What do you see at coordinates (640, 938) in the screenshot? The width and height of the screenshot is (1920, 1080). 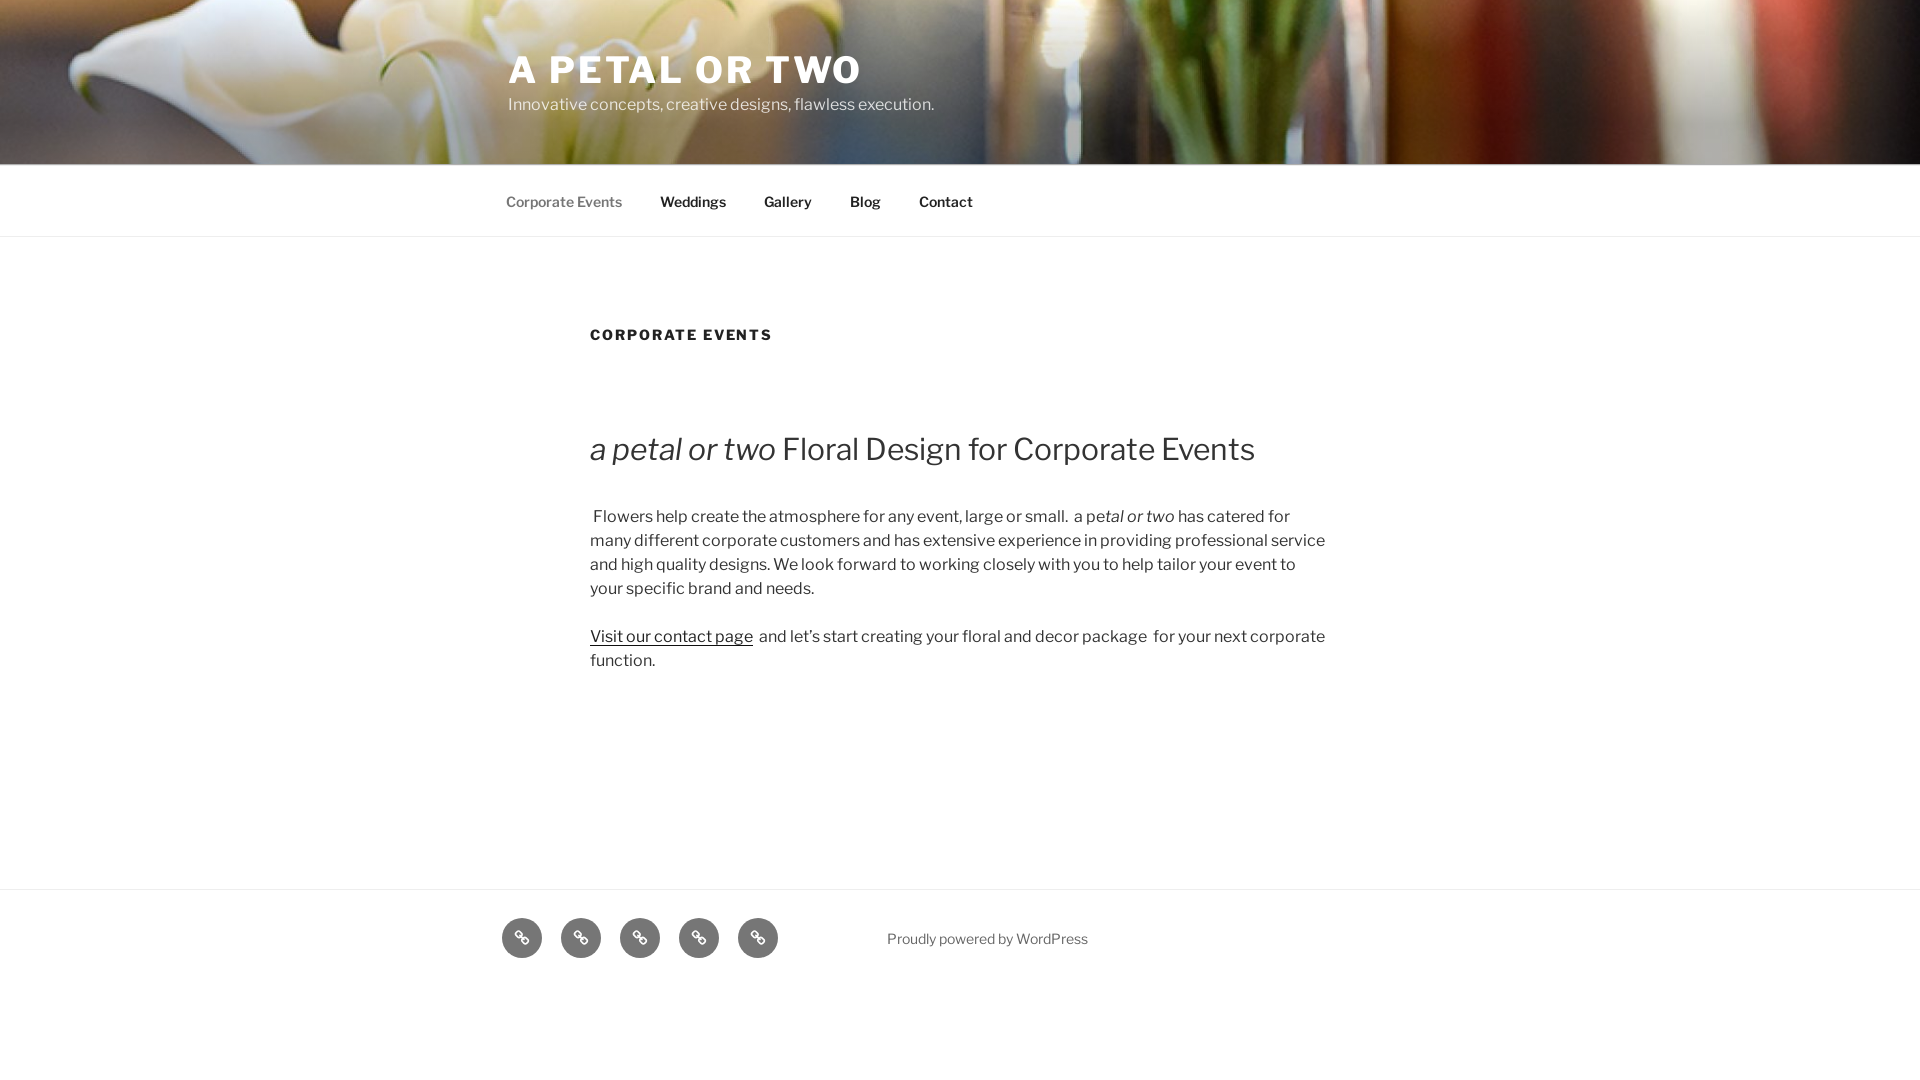 I see `Gallery` at bounding box center [640, 938].